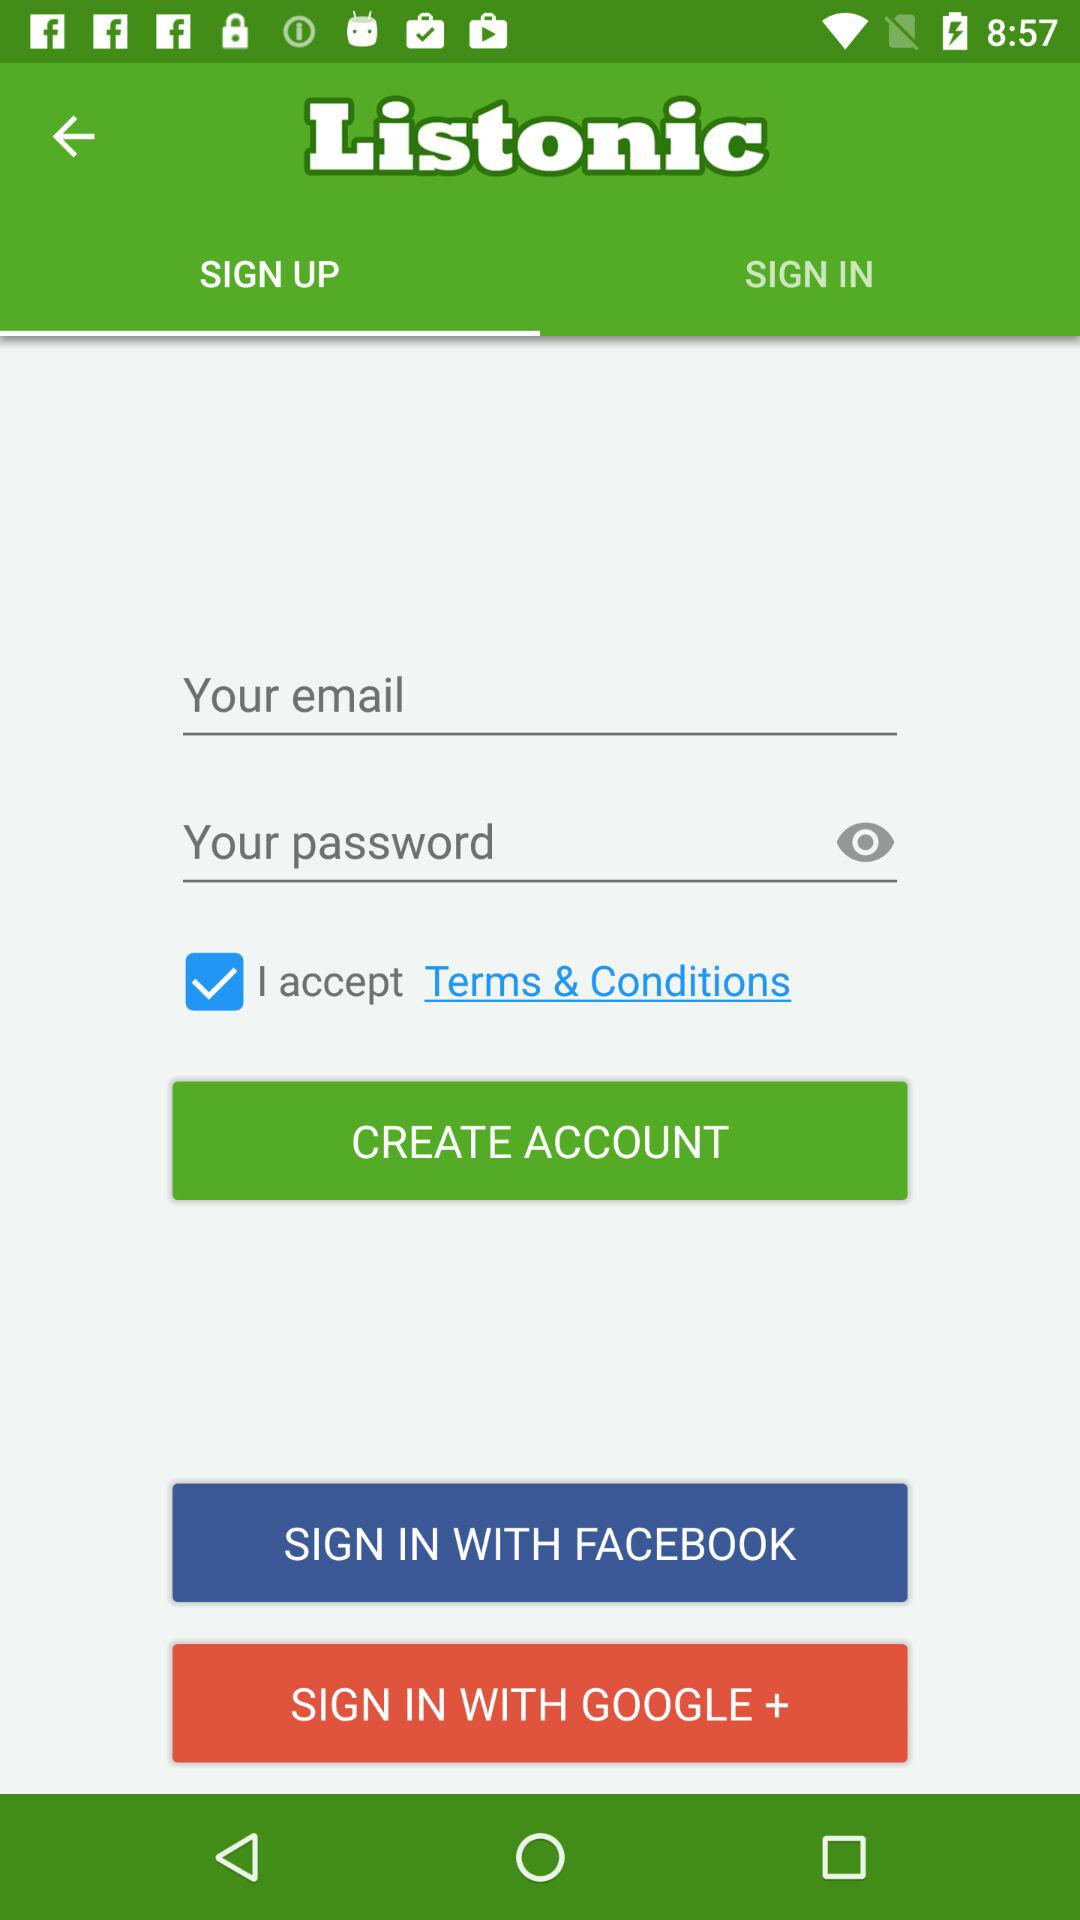 This screenshot has width=1080, height=1920. What do you see at coordinates (865, 843) in the screenshot?
I see `launch item on the right` at bounding box center [865, 843].